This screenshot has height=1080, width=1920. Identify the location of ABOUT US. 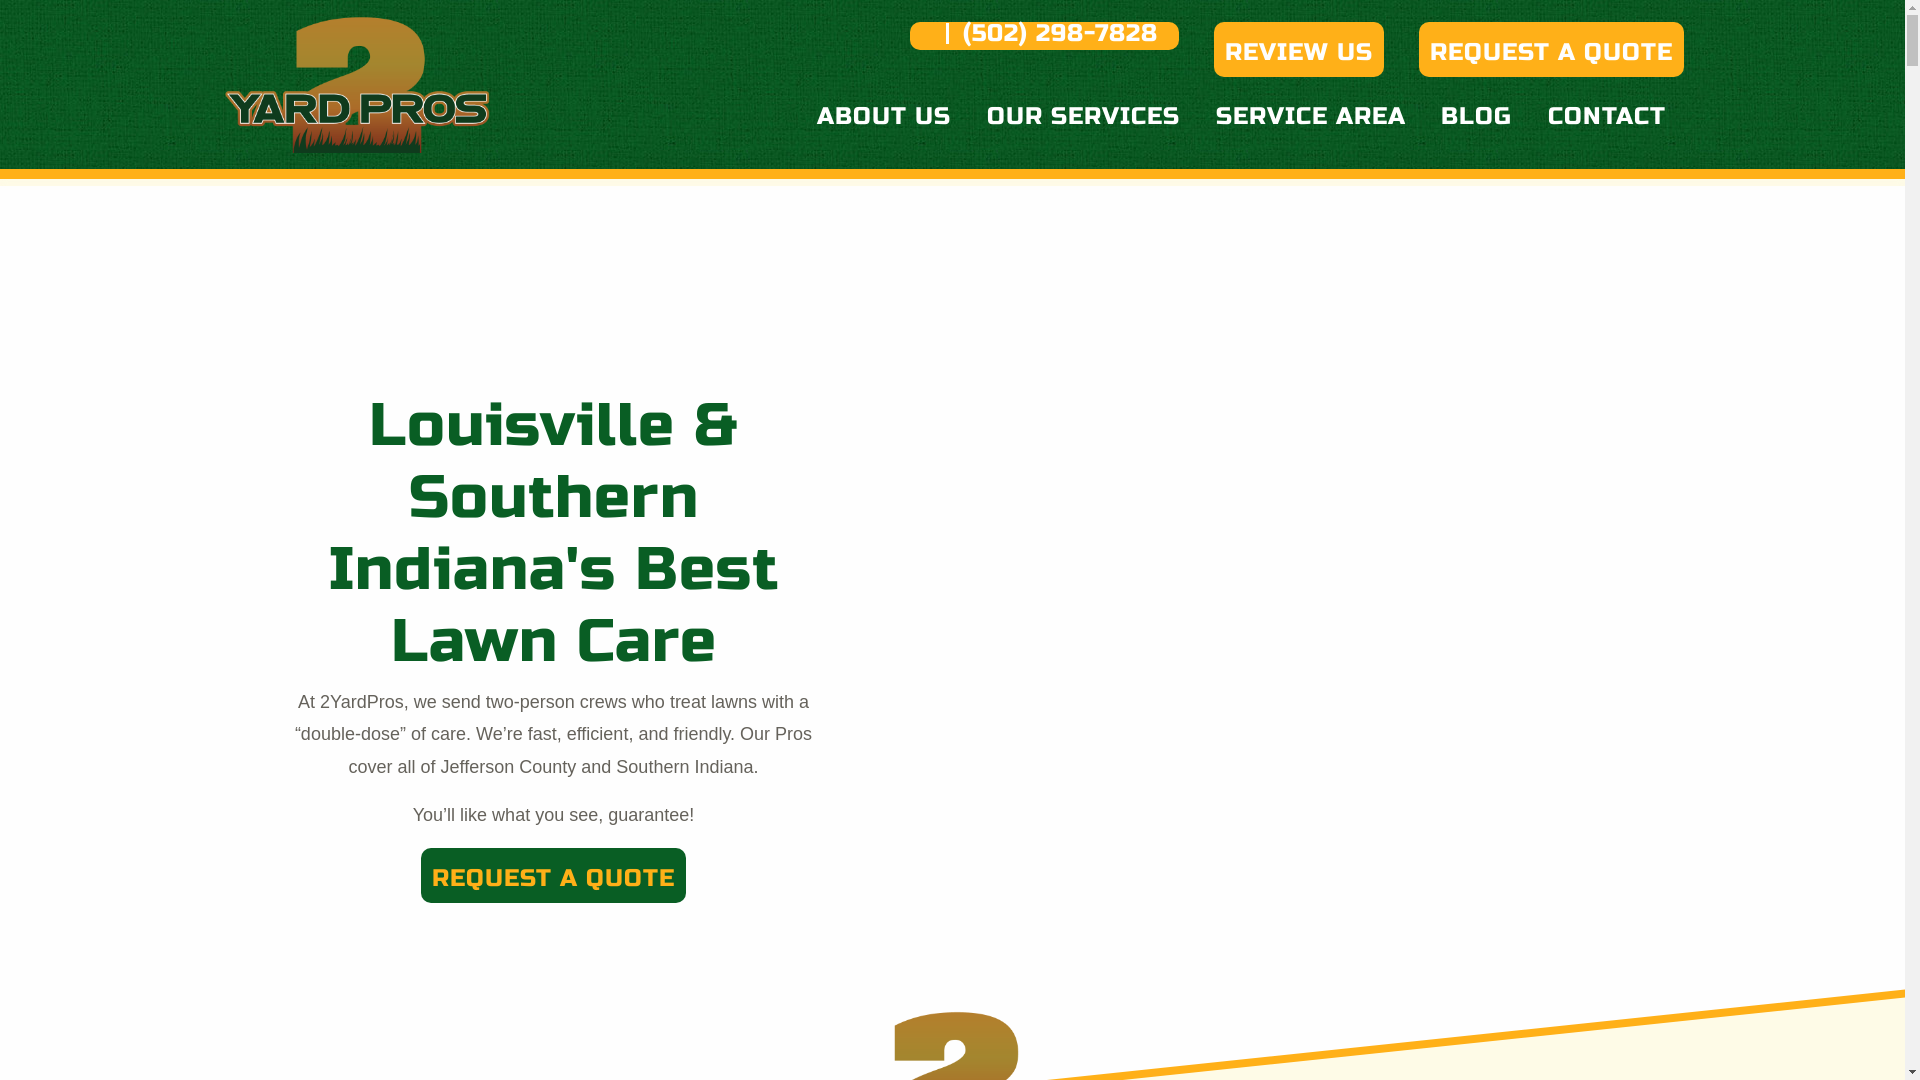
(884, 115).